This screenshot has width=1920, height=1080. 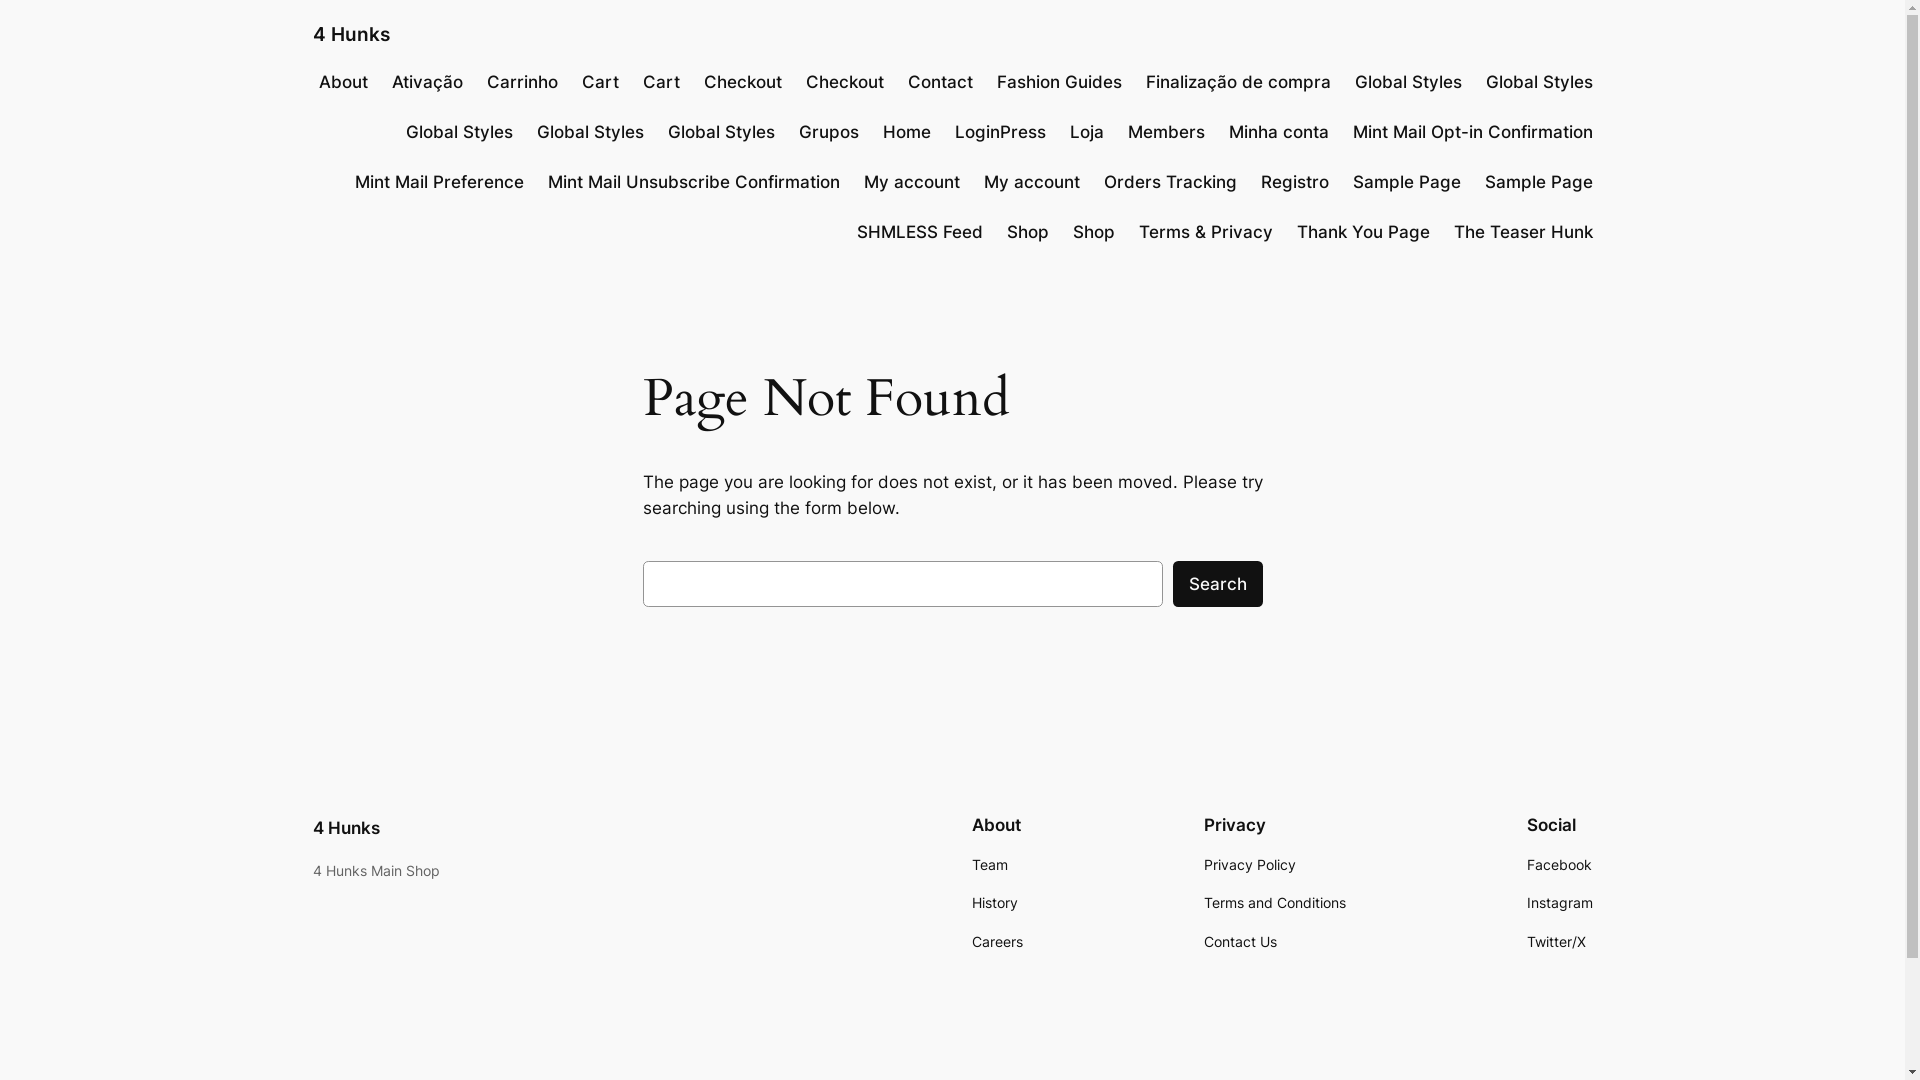 I want to click on Cart, so click(x=600, y=82).